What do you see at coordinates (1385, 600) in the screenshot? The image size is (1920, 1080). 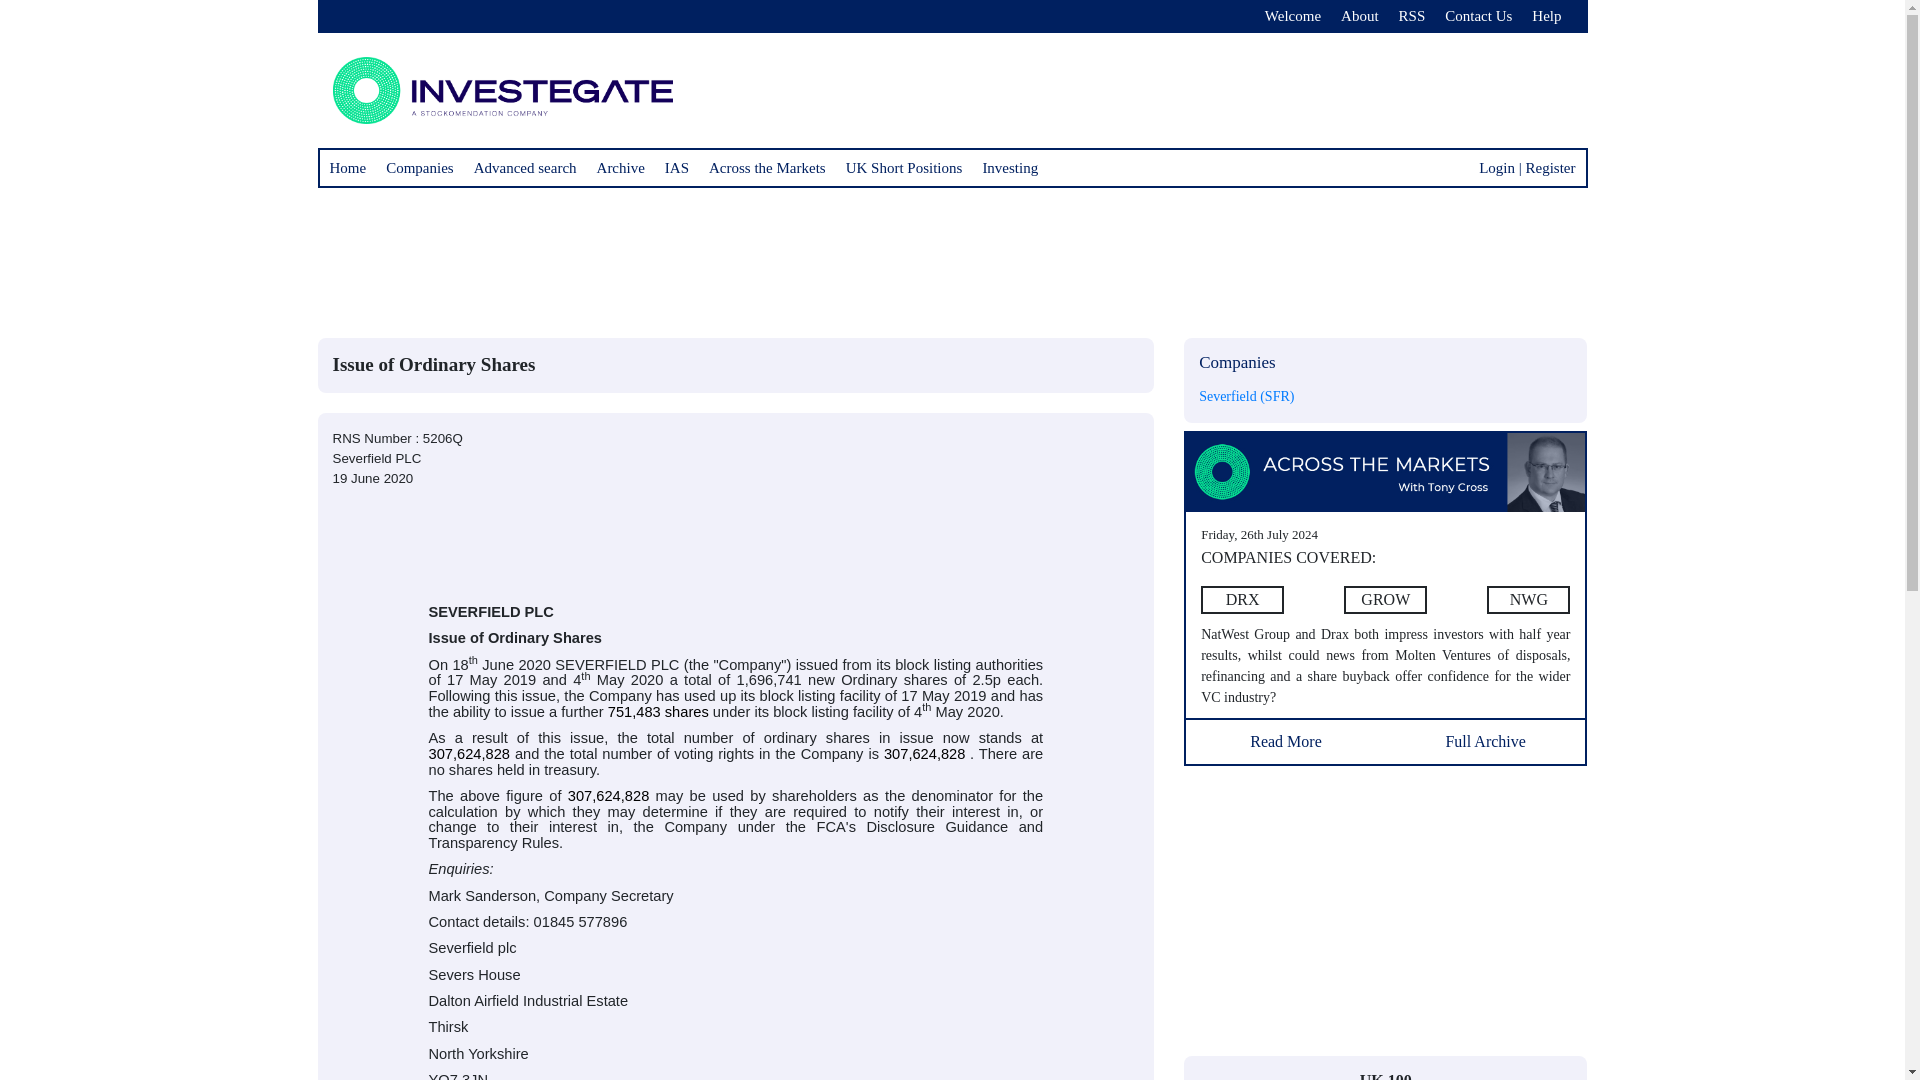 I see `Read the full Article HERE` at bounding box center [1385, 600].